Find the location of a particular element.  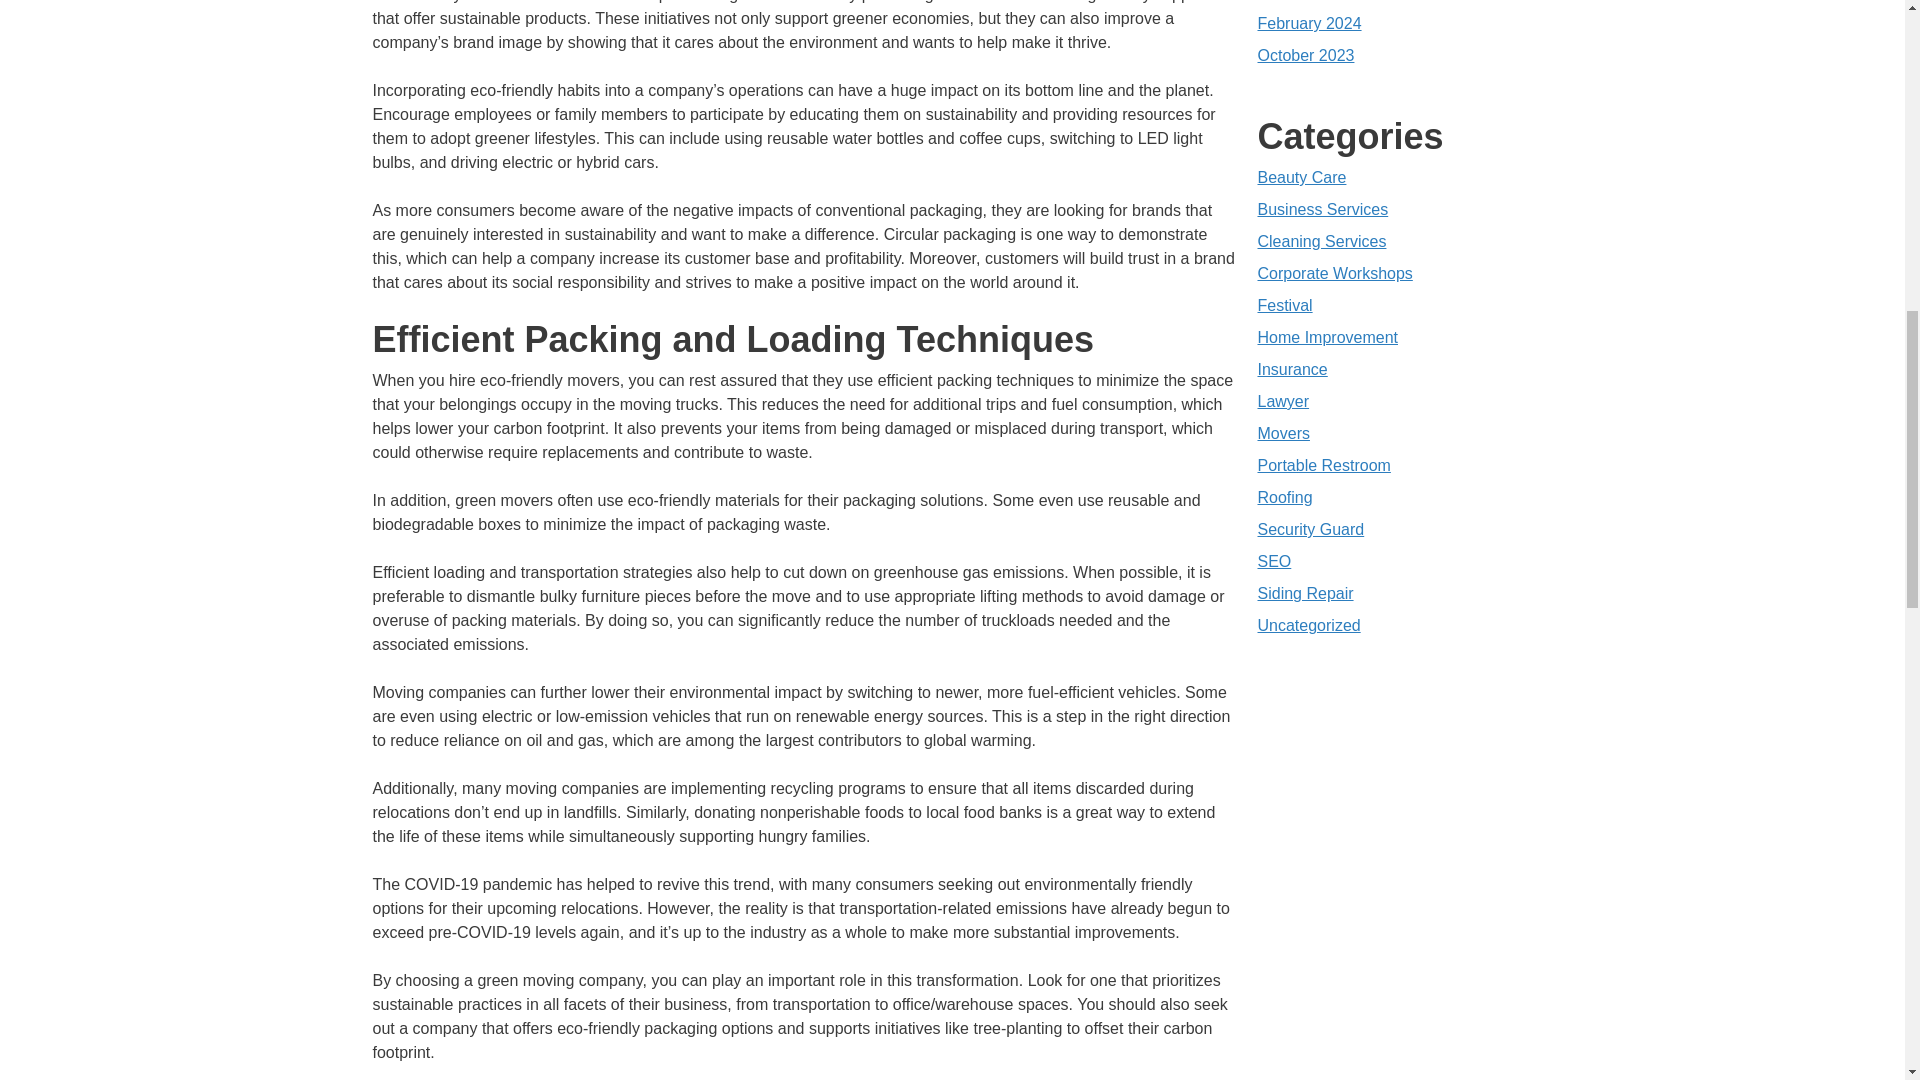

Business Services is located at coordinates (1322, 209).